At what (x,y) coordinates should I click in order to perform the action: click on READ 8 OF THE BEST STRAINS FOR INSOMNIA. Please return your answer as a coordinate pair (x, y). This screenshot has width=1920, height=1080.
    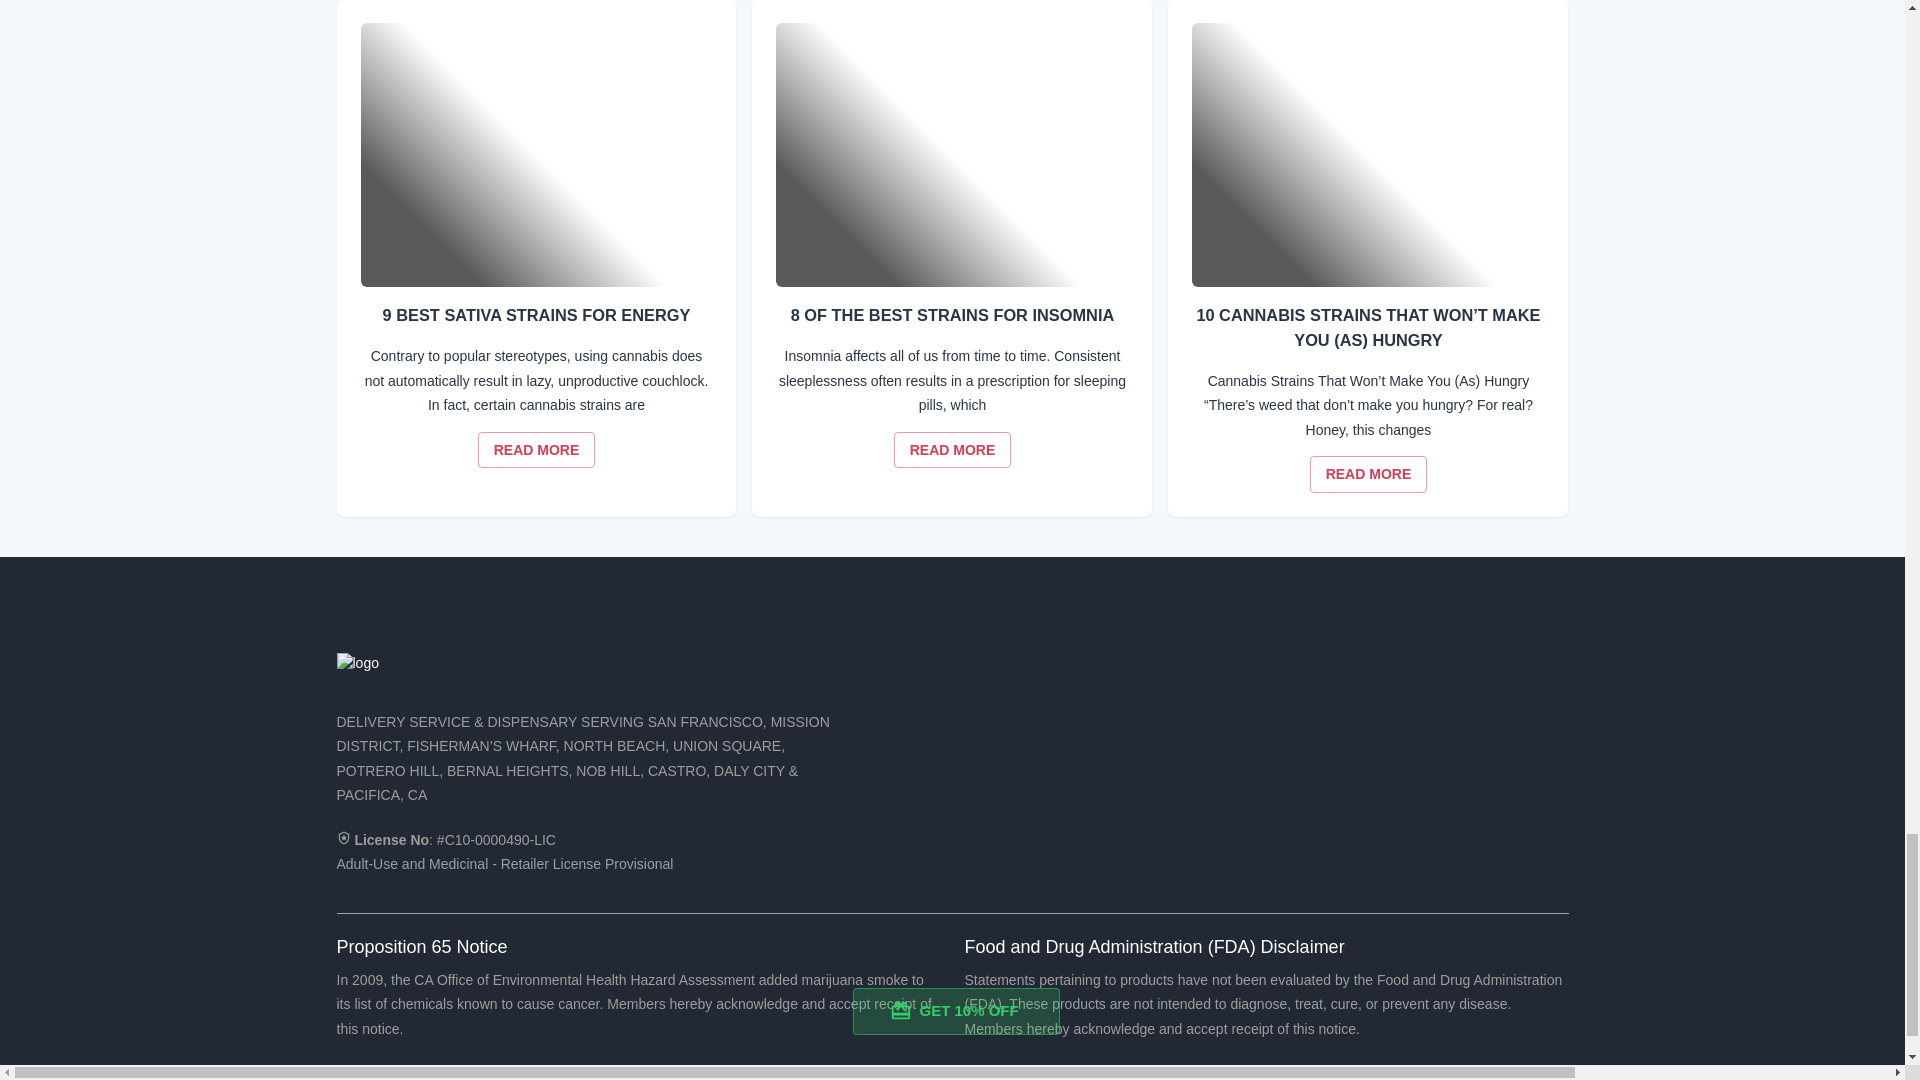
    Looking at the image, I should click on (952, 450).